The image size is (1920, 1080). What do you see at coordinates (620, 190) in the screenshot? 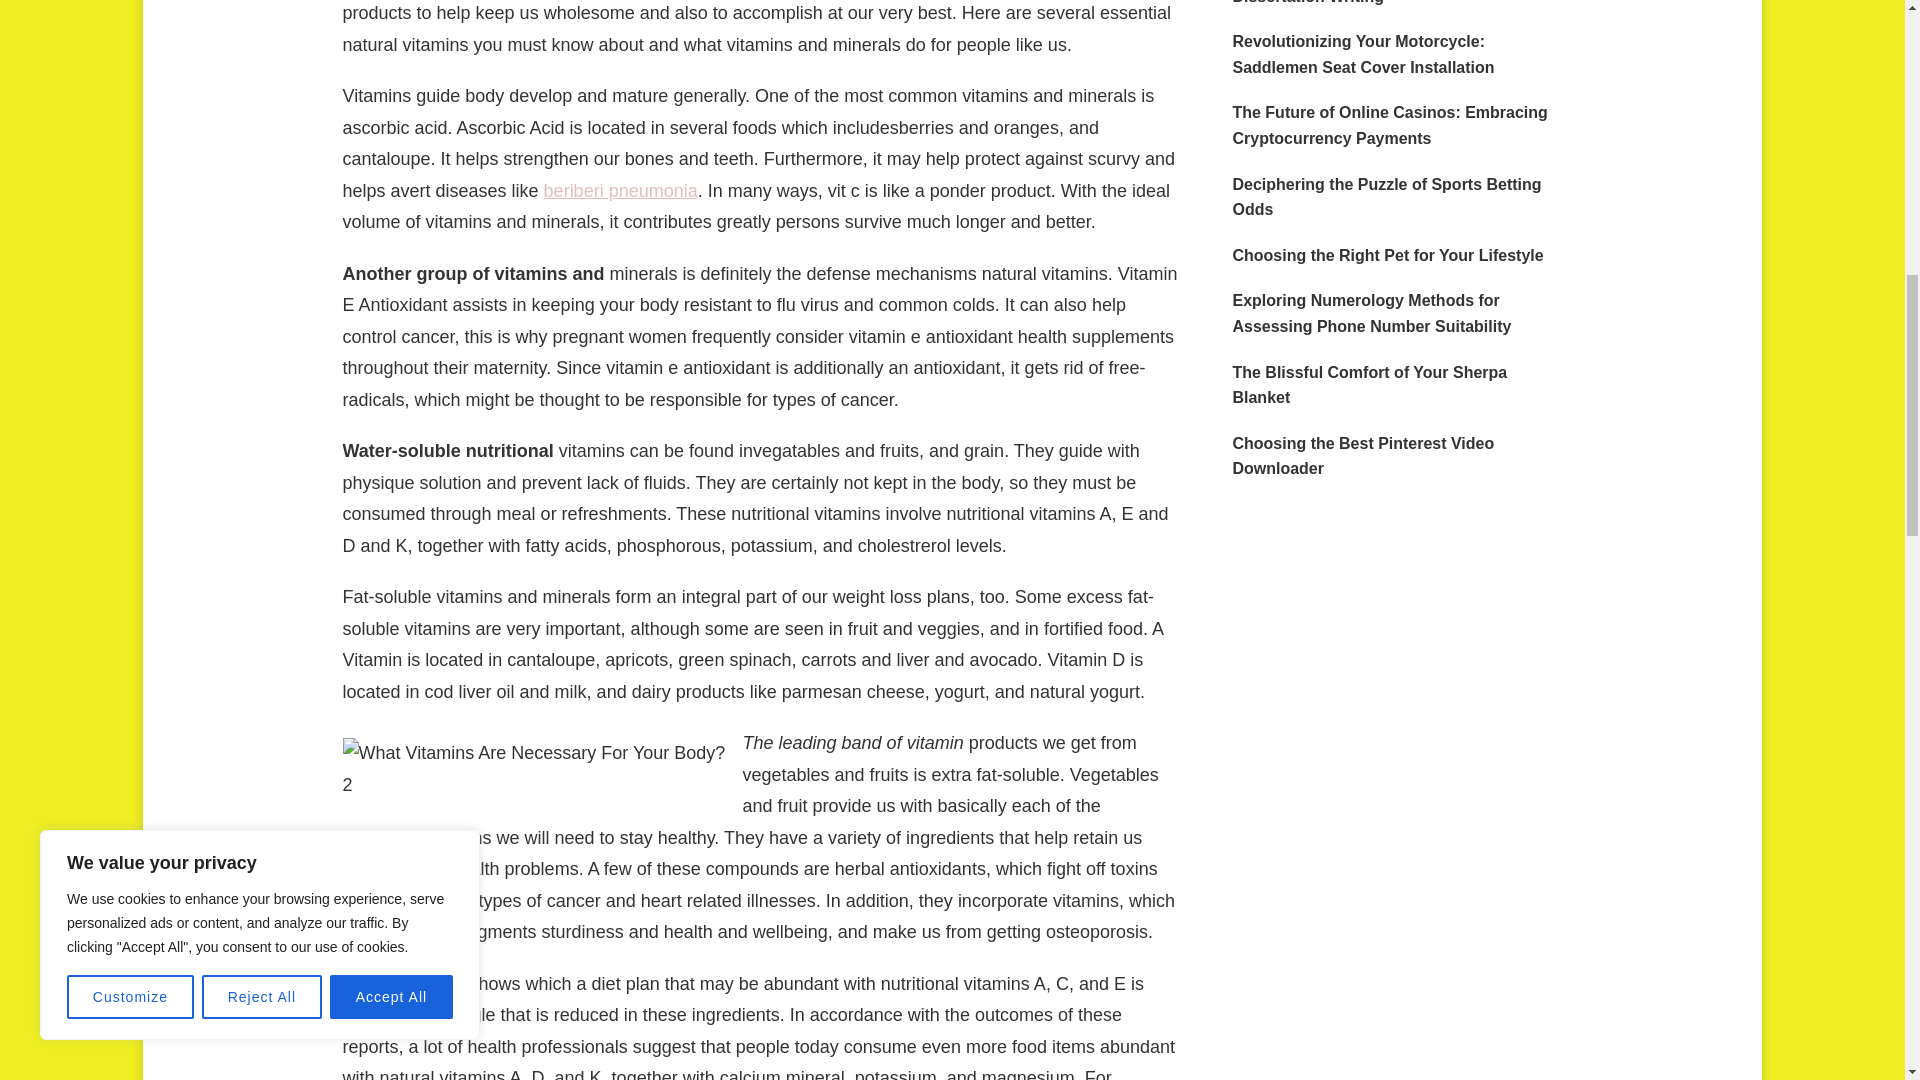
I see `beriberi pneumonia` at bounding box center [620, 190].